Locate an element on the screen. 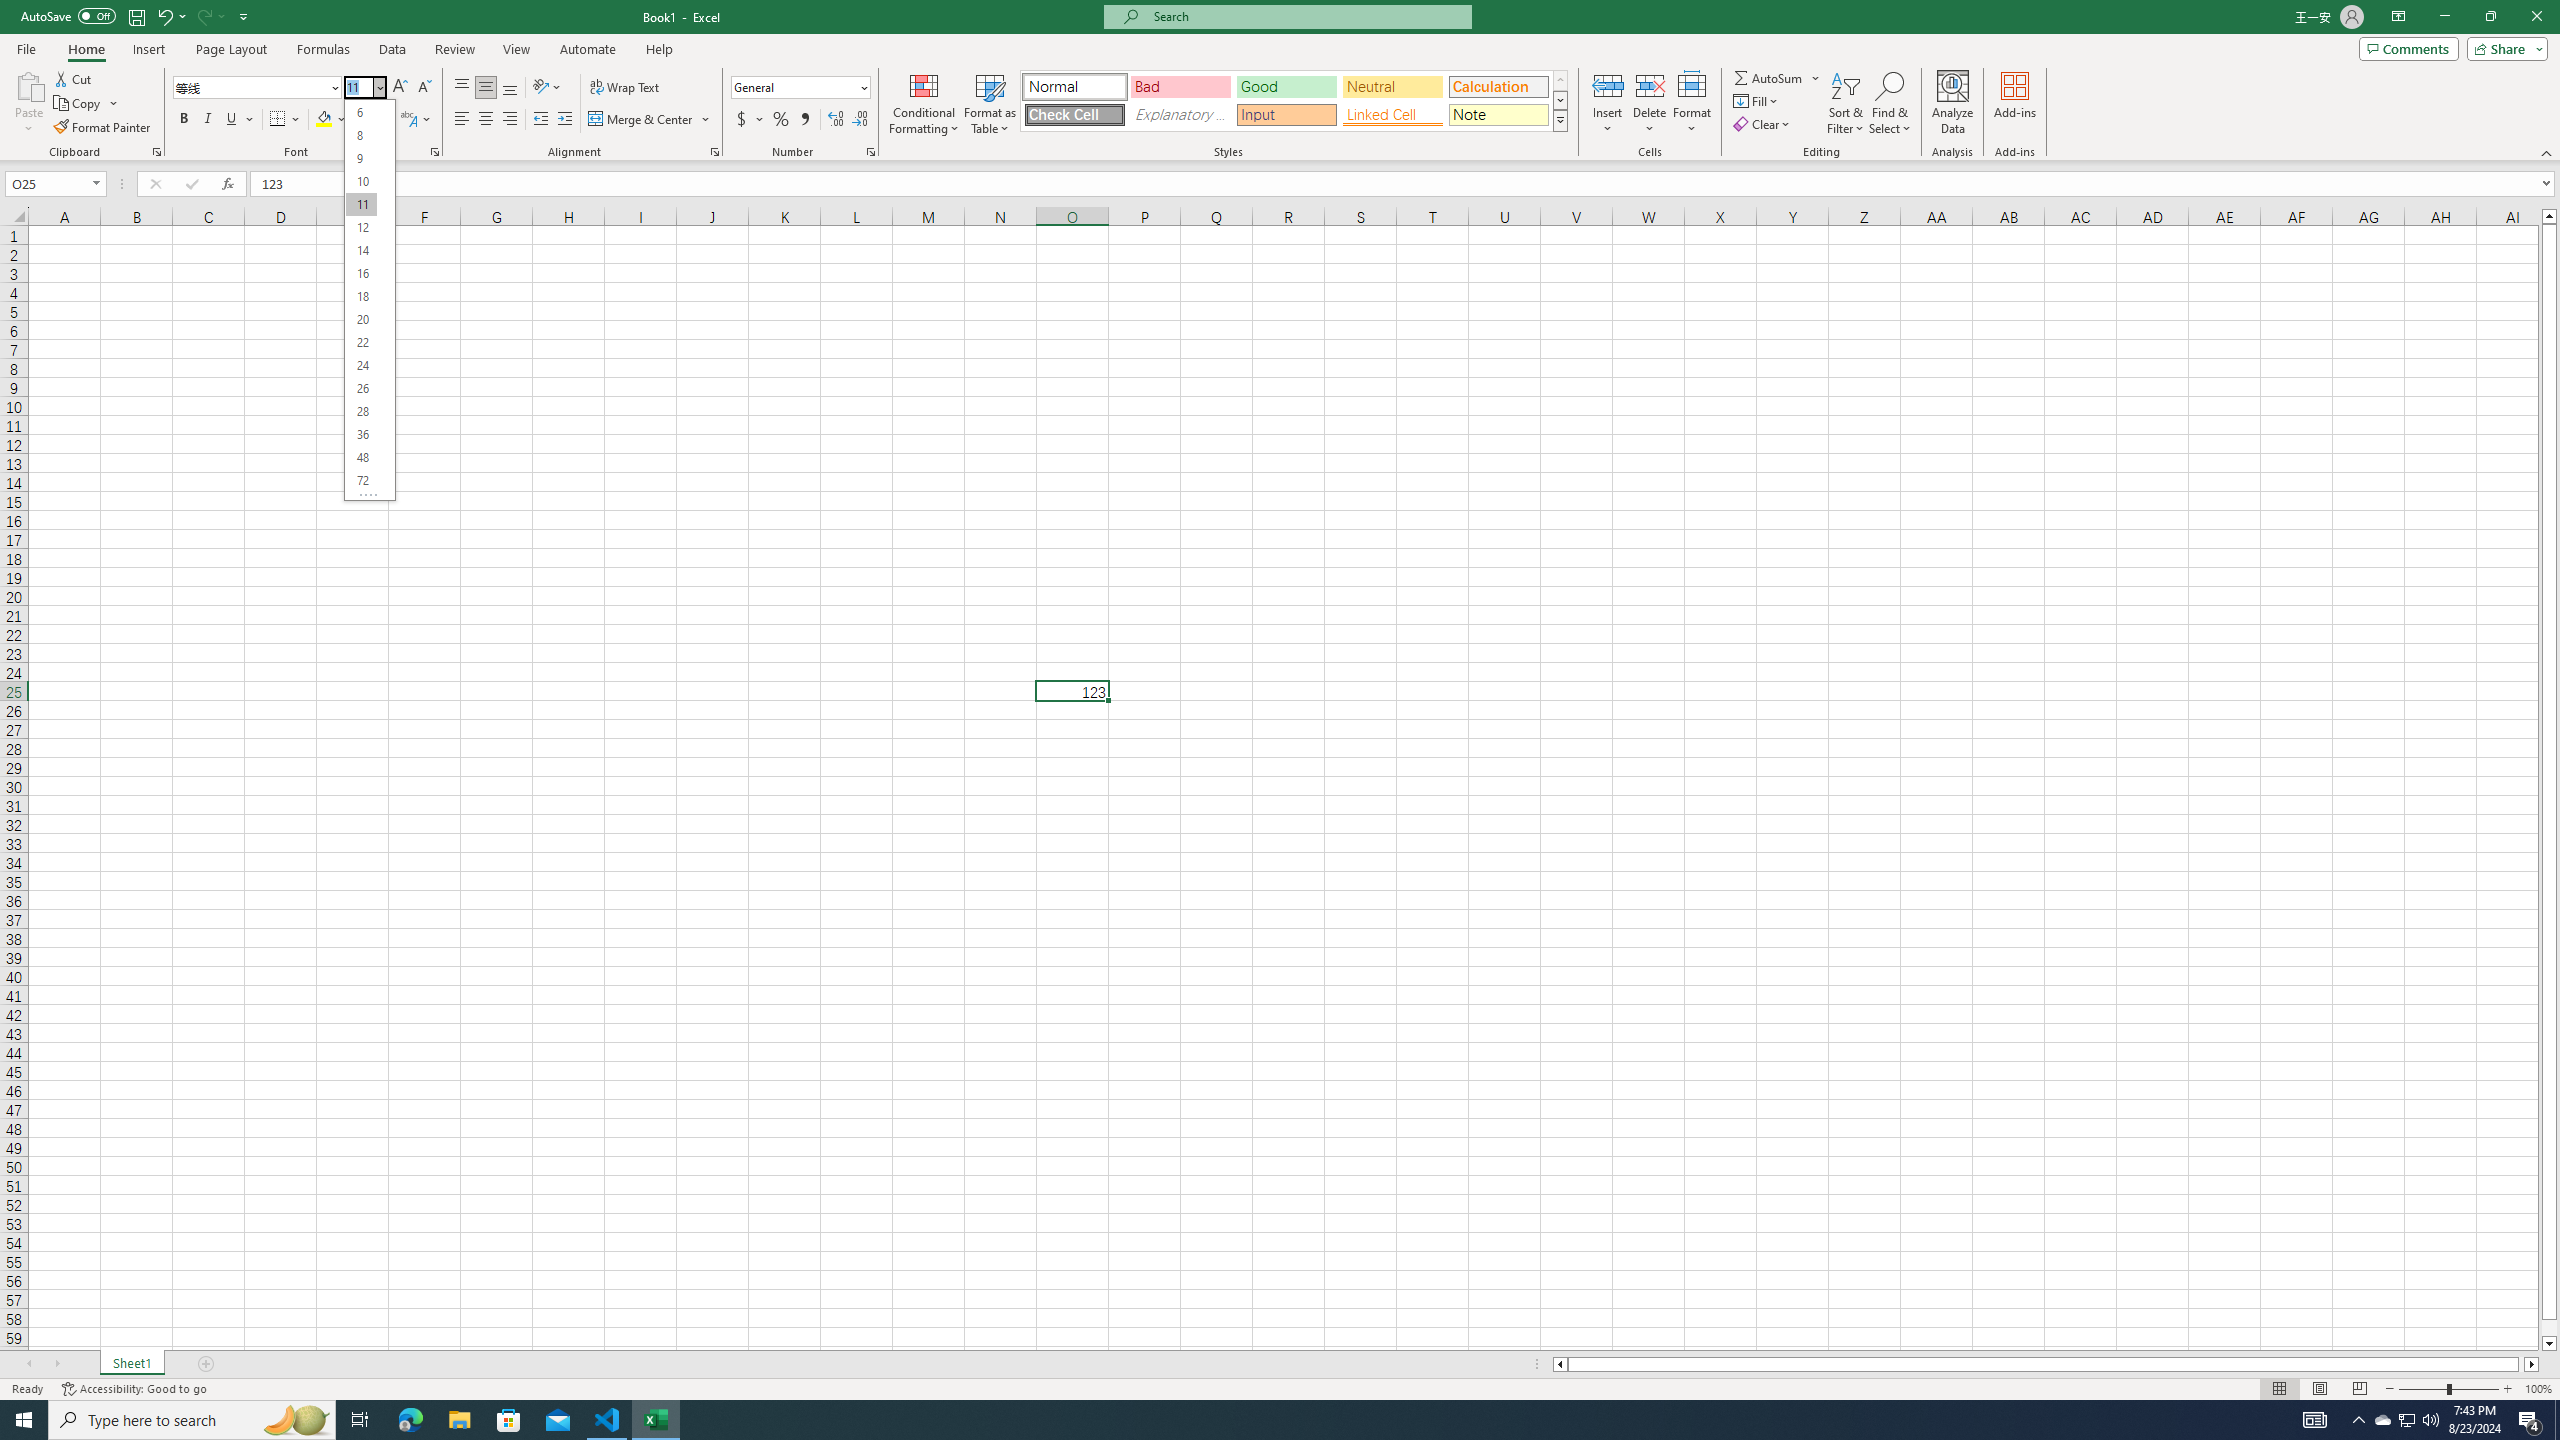  Good is located at coordinates (1286, 86).